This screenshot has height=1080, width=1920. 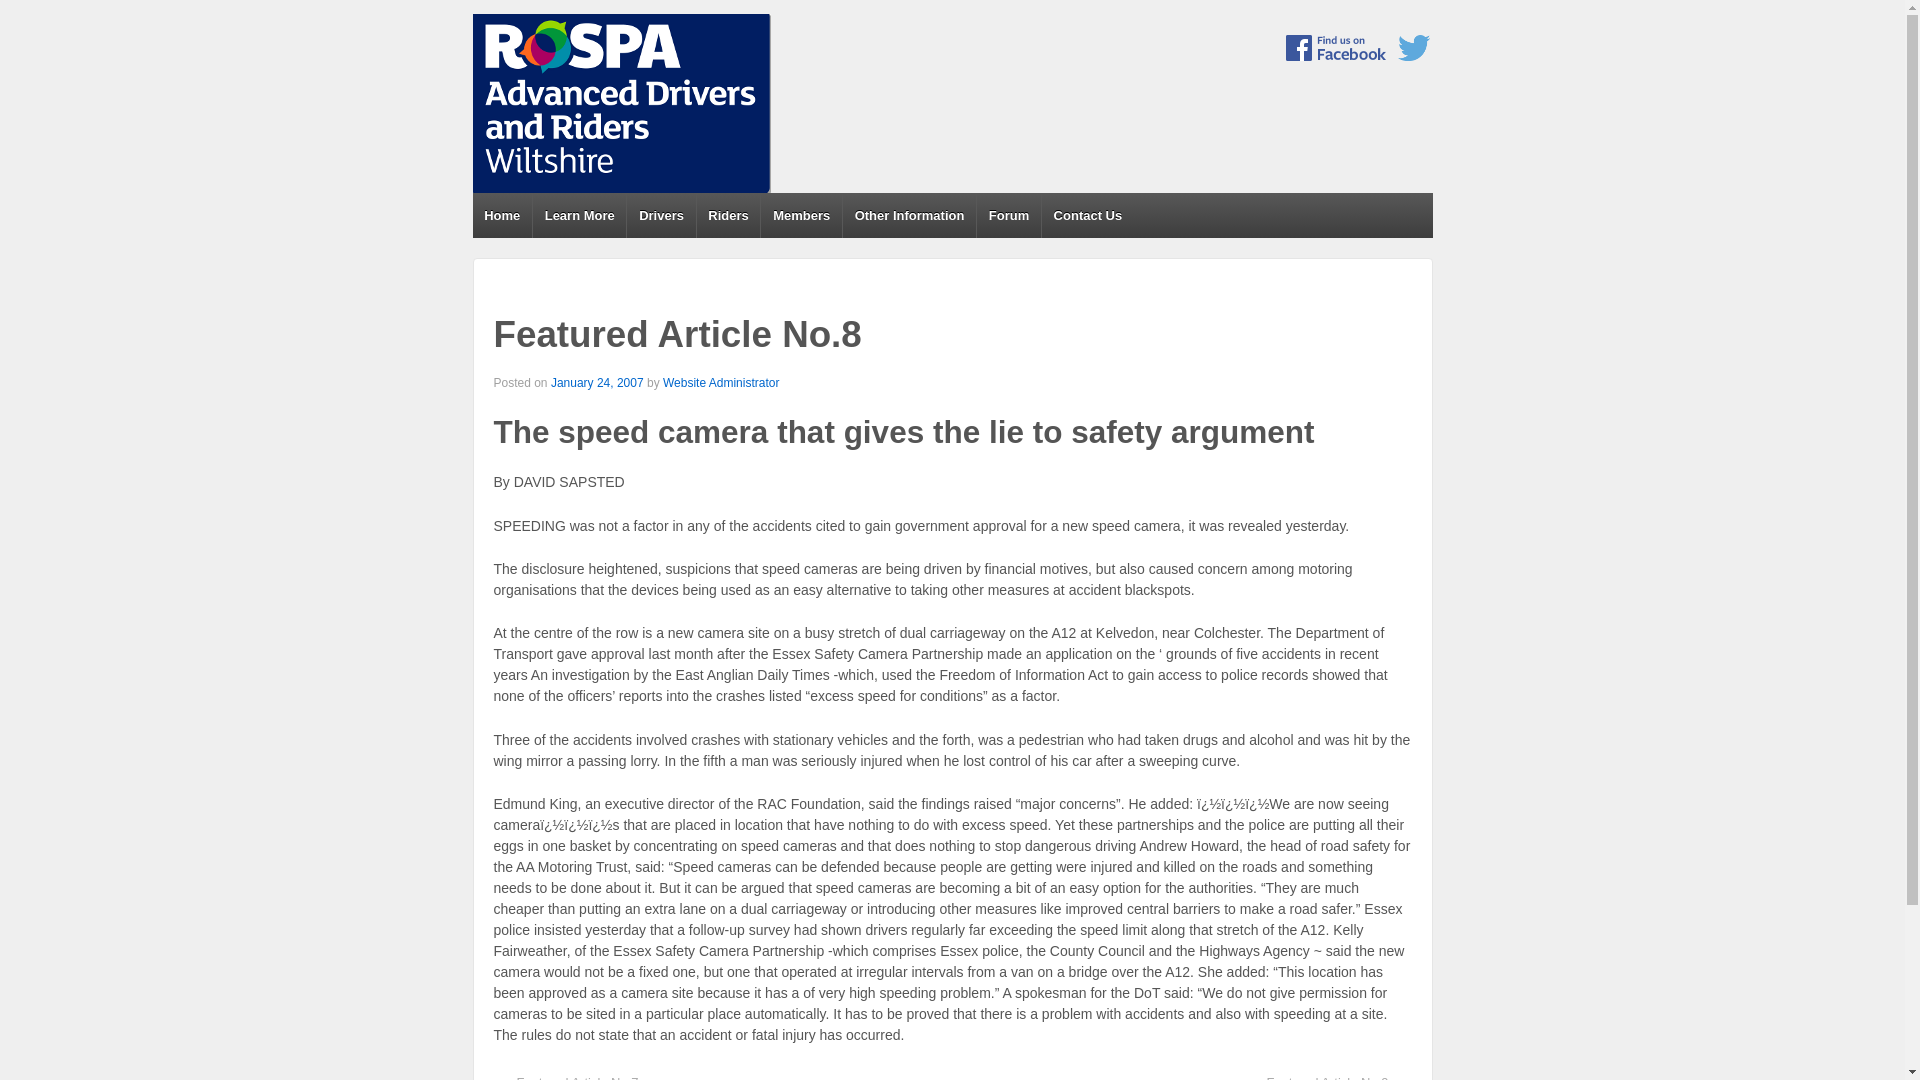 What do you see at coordinates (1326, 1076) in the screenshot?
I see `Featured Article No.9` at bounding box center [1326, 1076].